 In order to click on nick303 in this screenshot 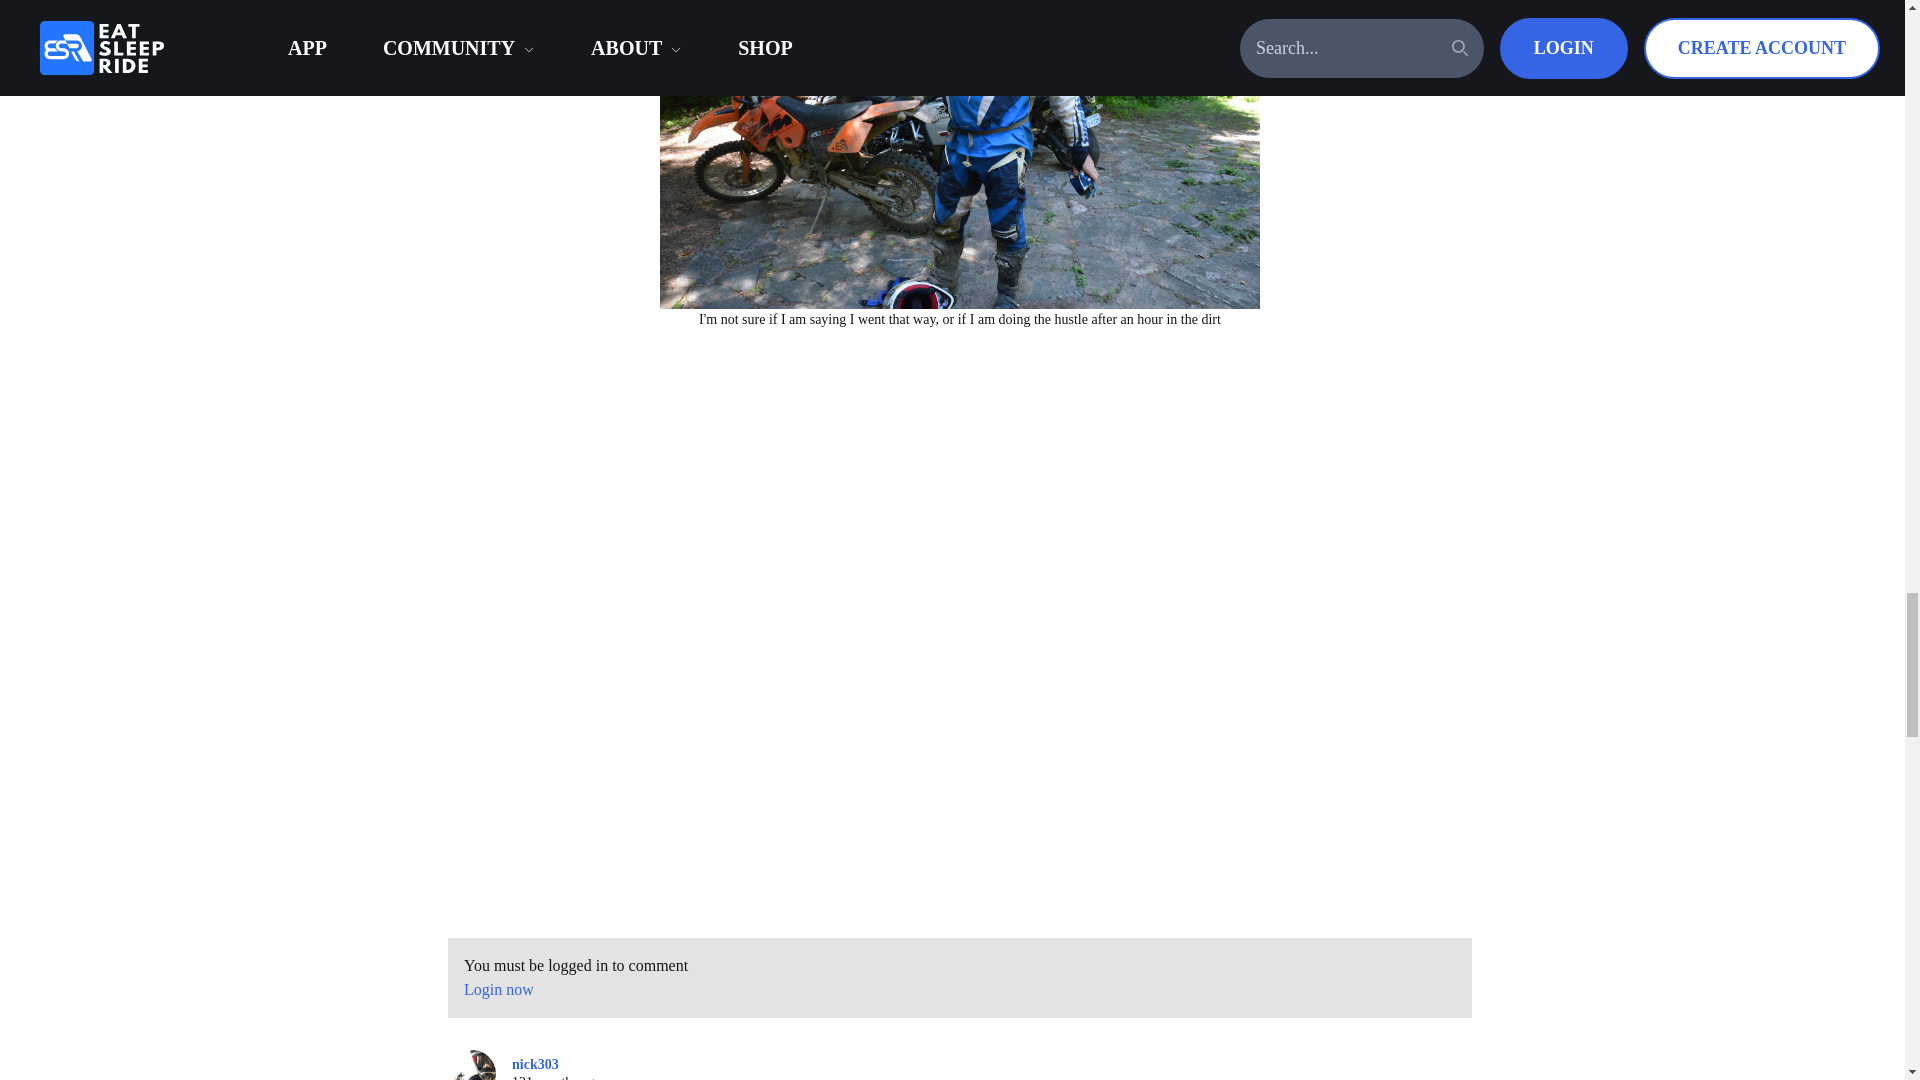, I will do `click(535, 1065)`.